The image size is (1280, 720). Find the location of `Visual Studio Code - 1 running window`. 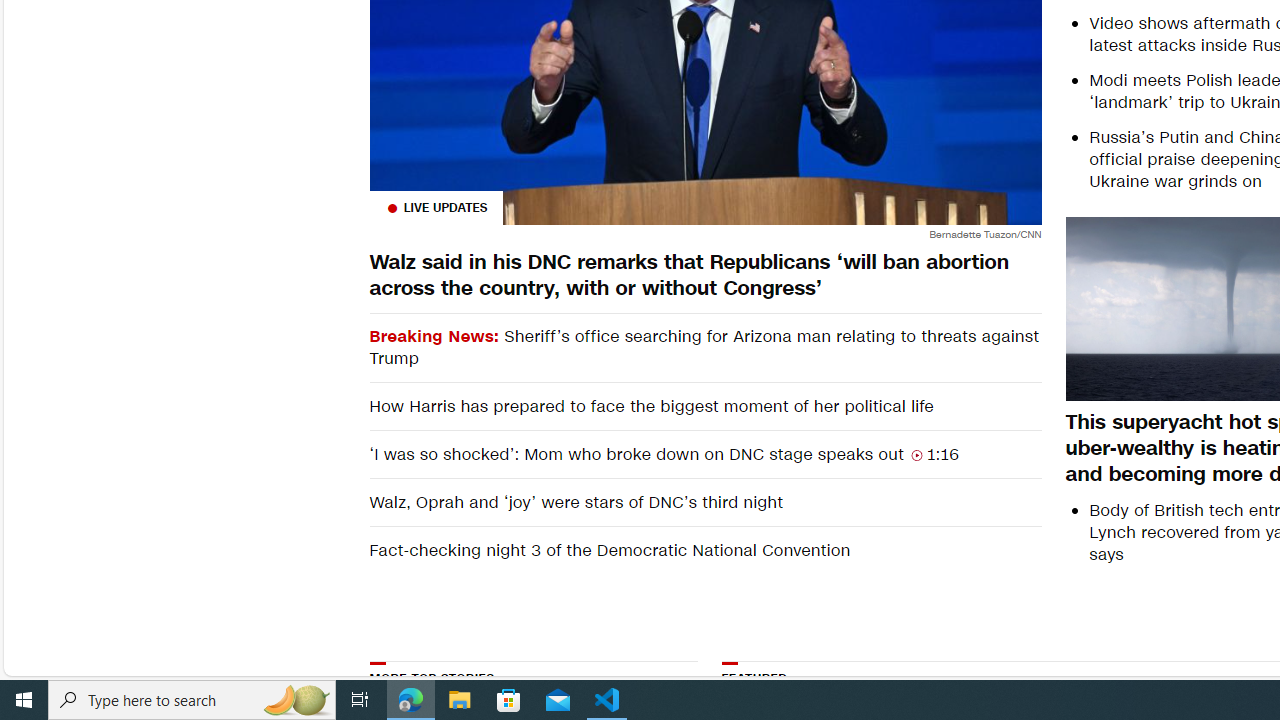

Visual Studio Code - 1 running window is located at coordinates (607, 700).